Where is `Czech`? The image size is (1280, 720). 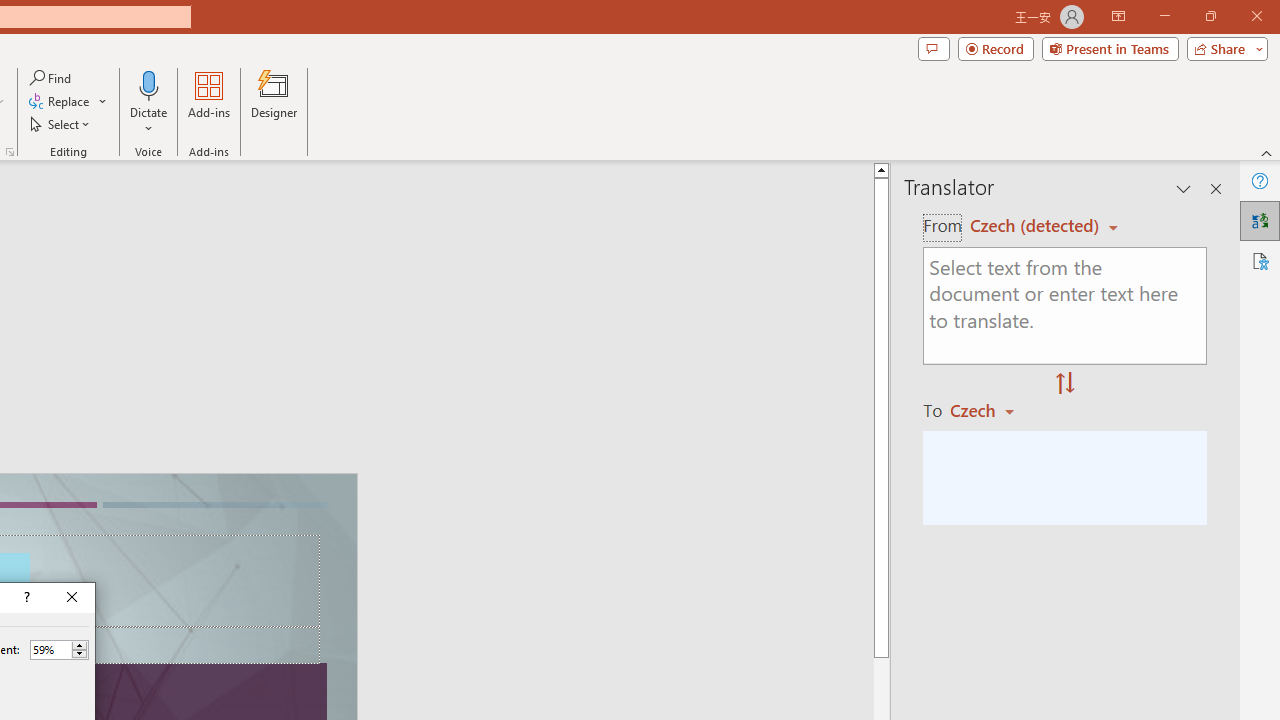
Czech is located at coordinates (991, 410).